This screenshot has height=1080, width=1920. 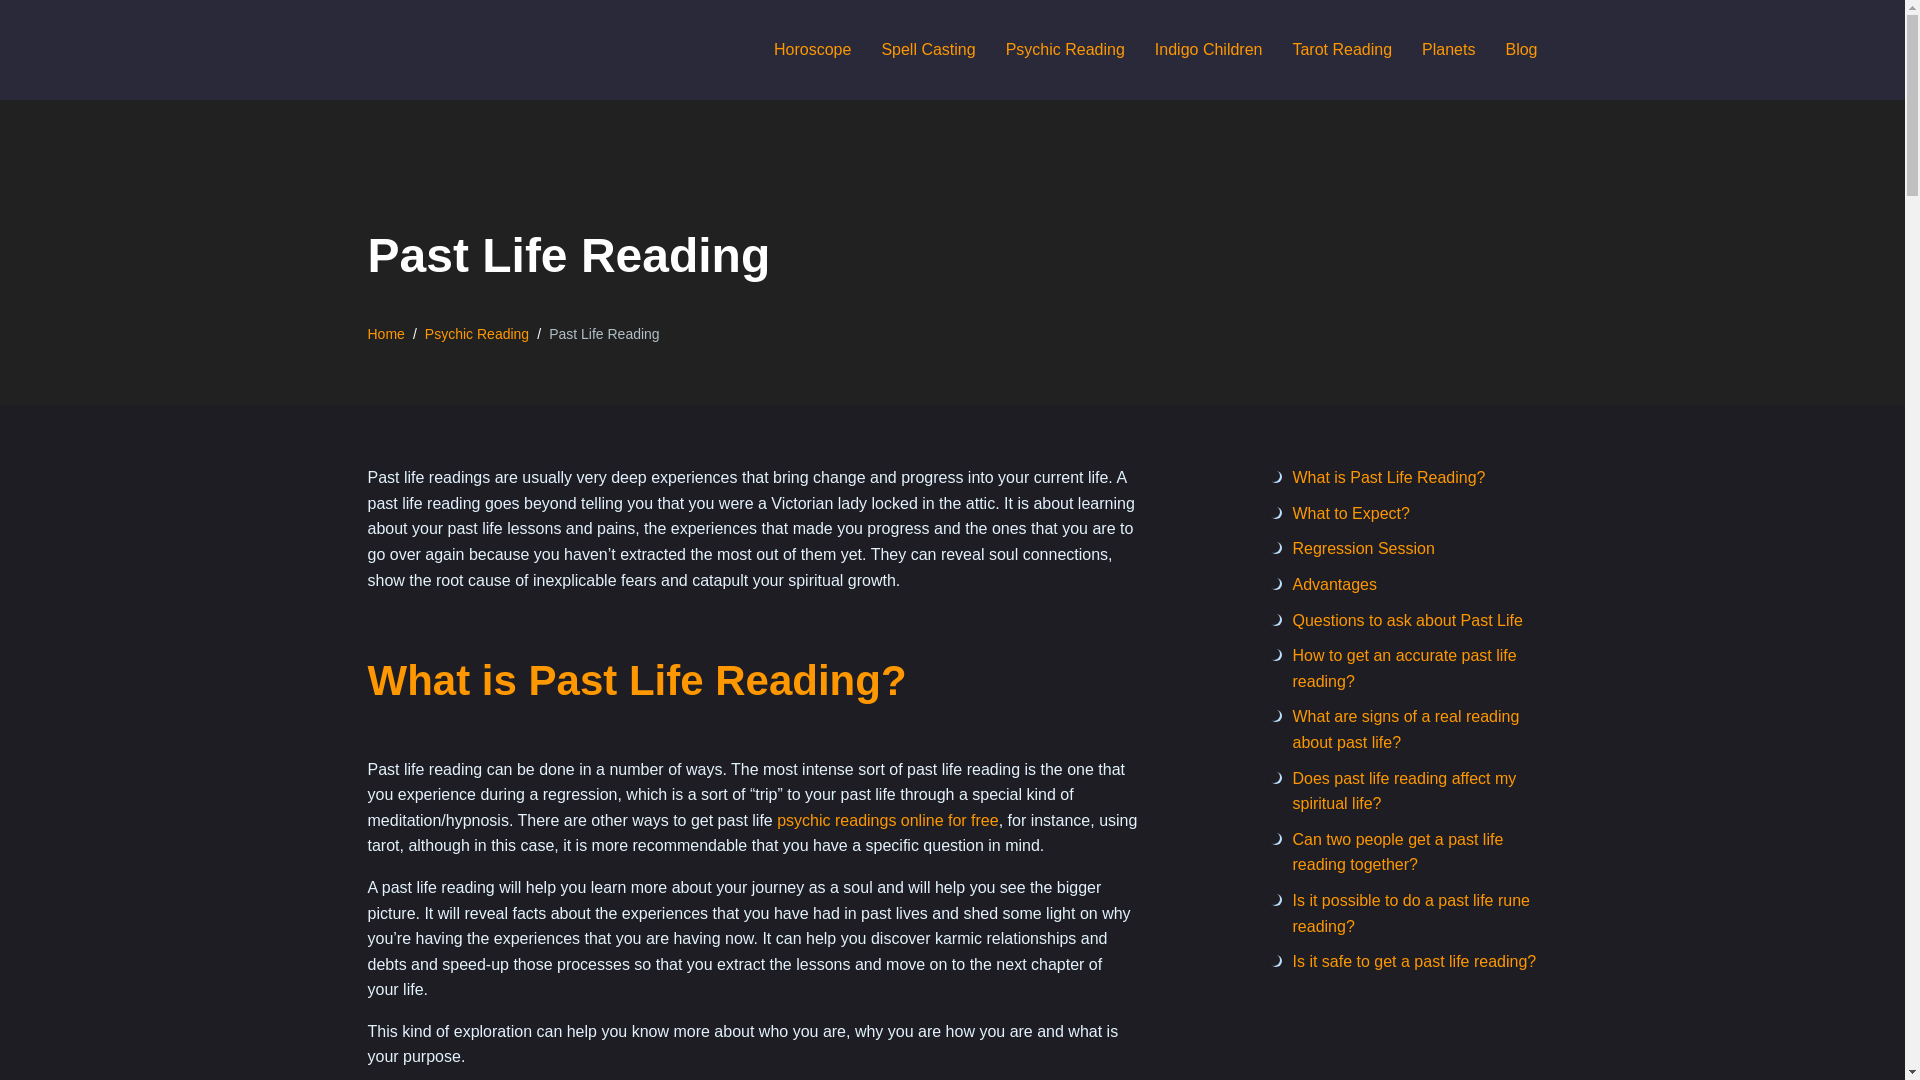 What do you see at coordinates (1066, 50) in the screenshot?
I see `Psychic Reading` at bounding box center [1066, 50].